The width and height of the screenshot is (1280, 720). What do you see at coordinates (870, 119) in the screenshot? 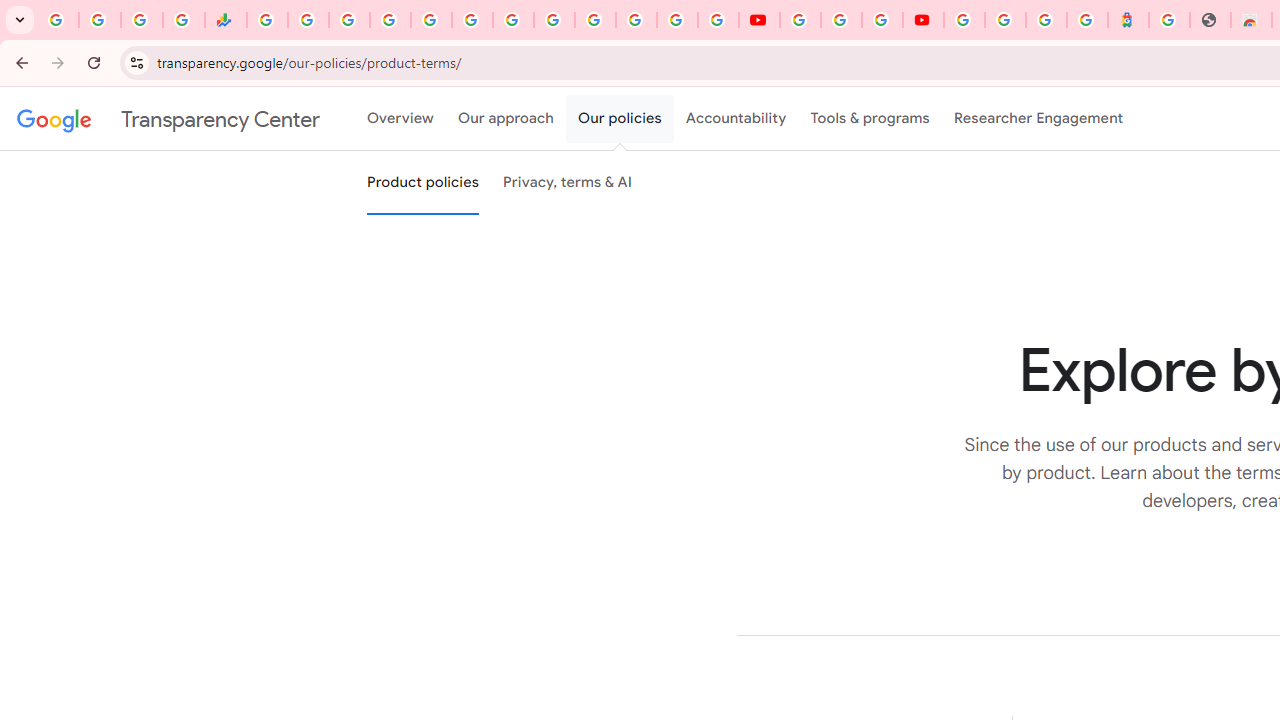
I see `Tools & programs` at bounding box center [870, 119].